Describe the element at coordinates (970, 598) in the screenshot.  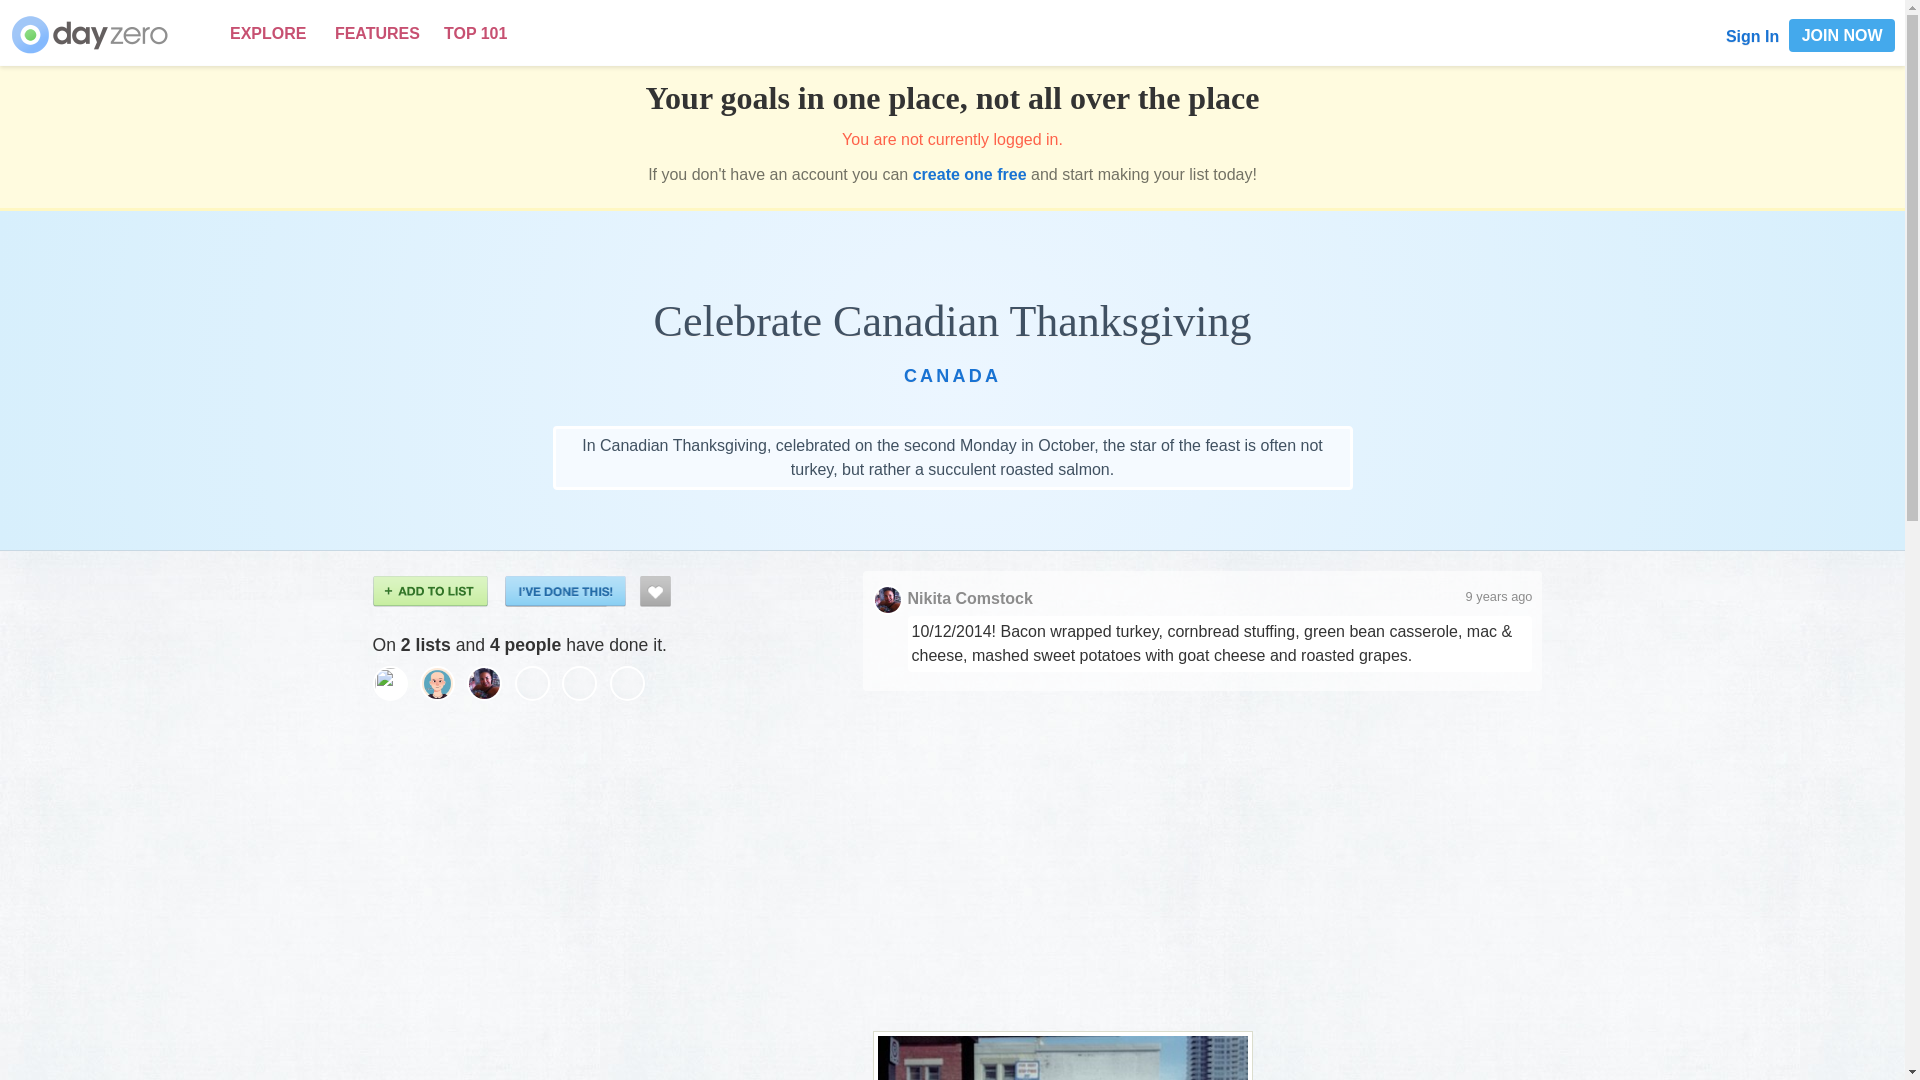
I see `Nikita Comstock` at that location.